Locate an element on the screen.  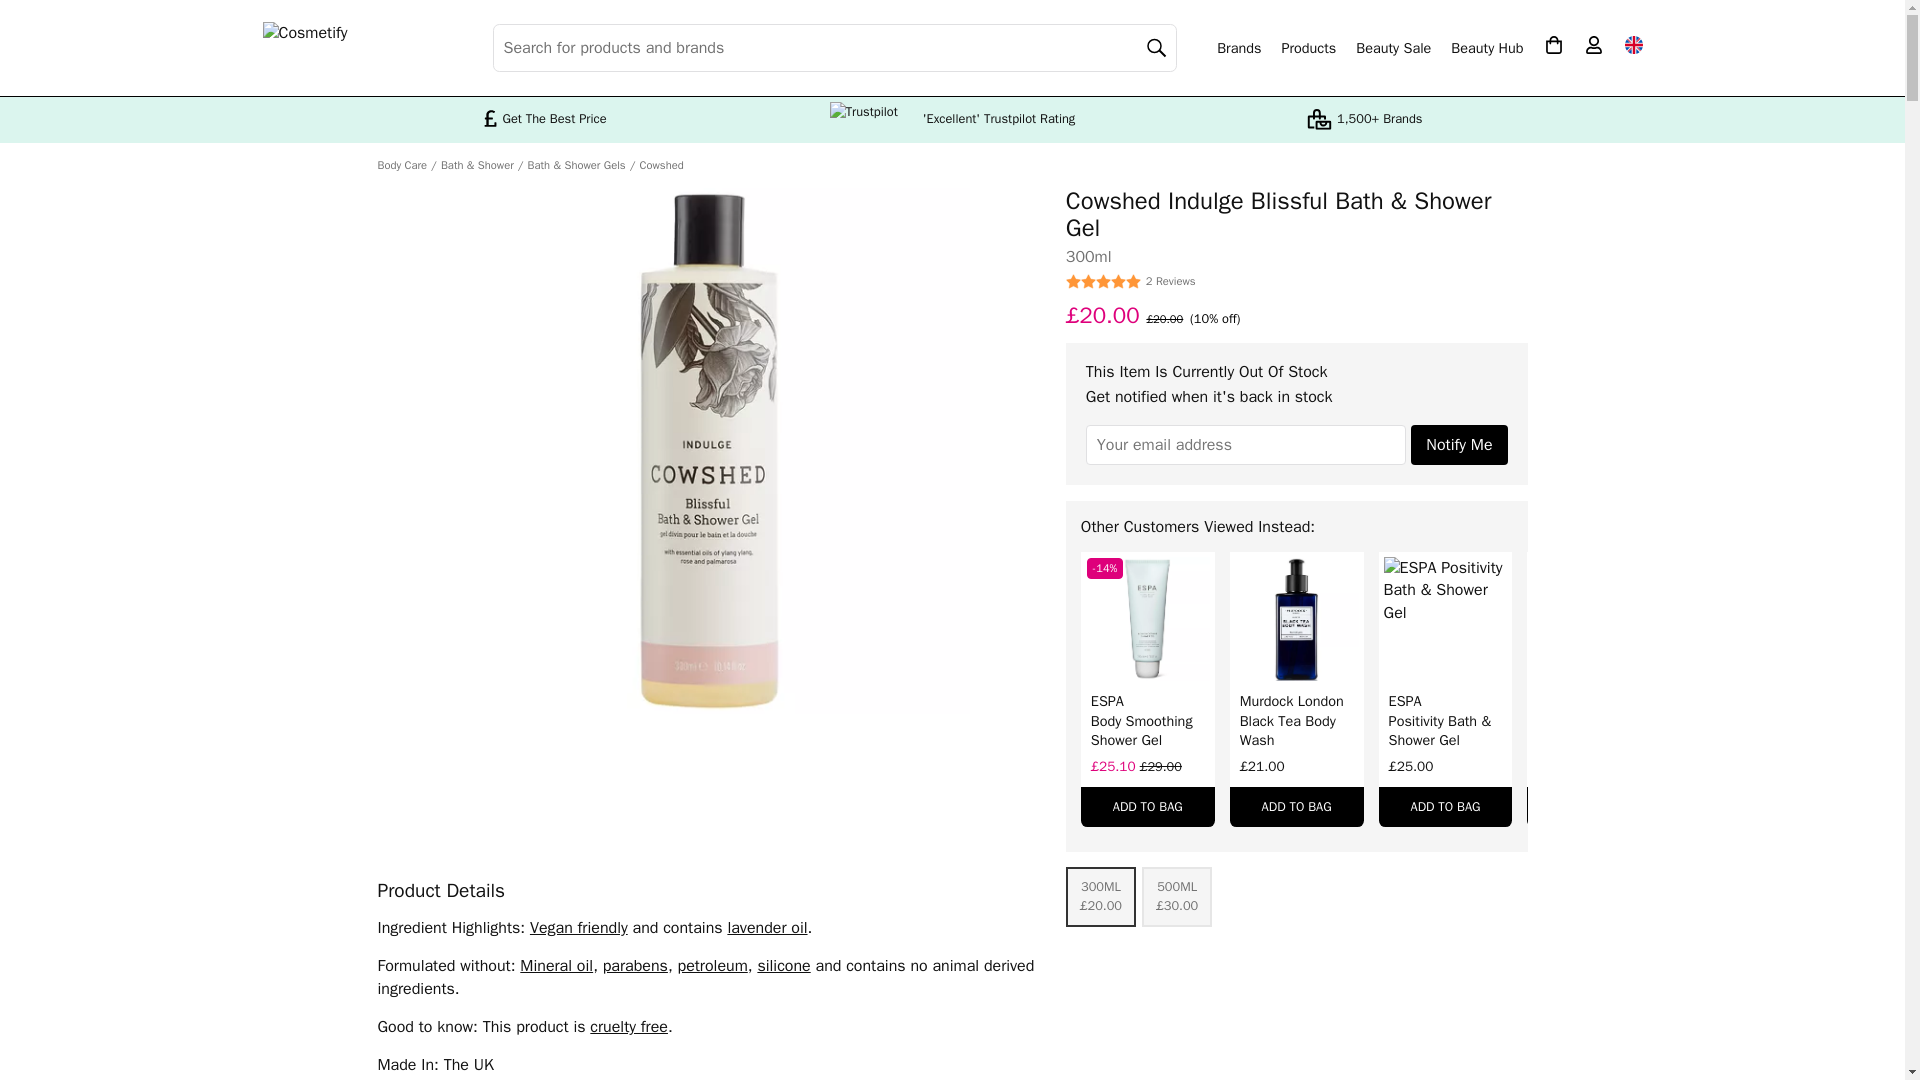
Brands is located at coordinates (1239, 48).